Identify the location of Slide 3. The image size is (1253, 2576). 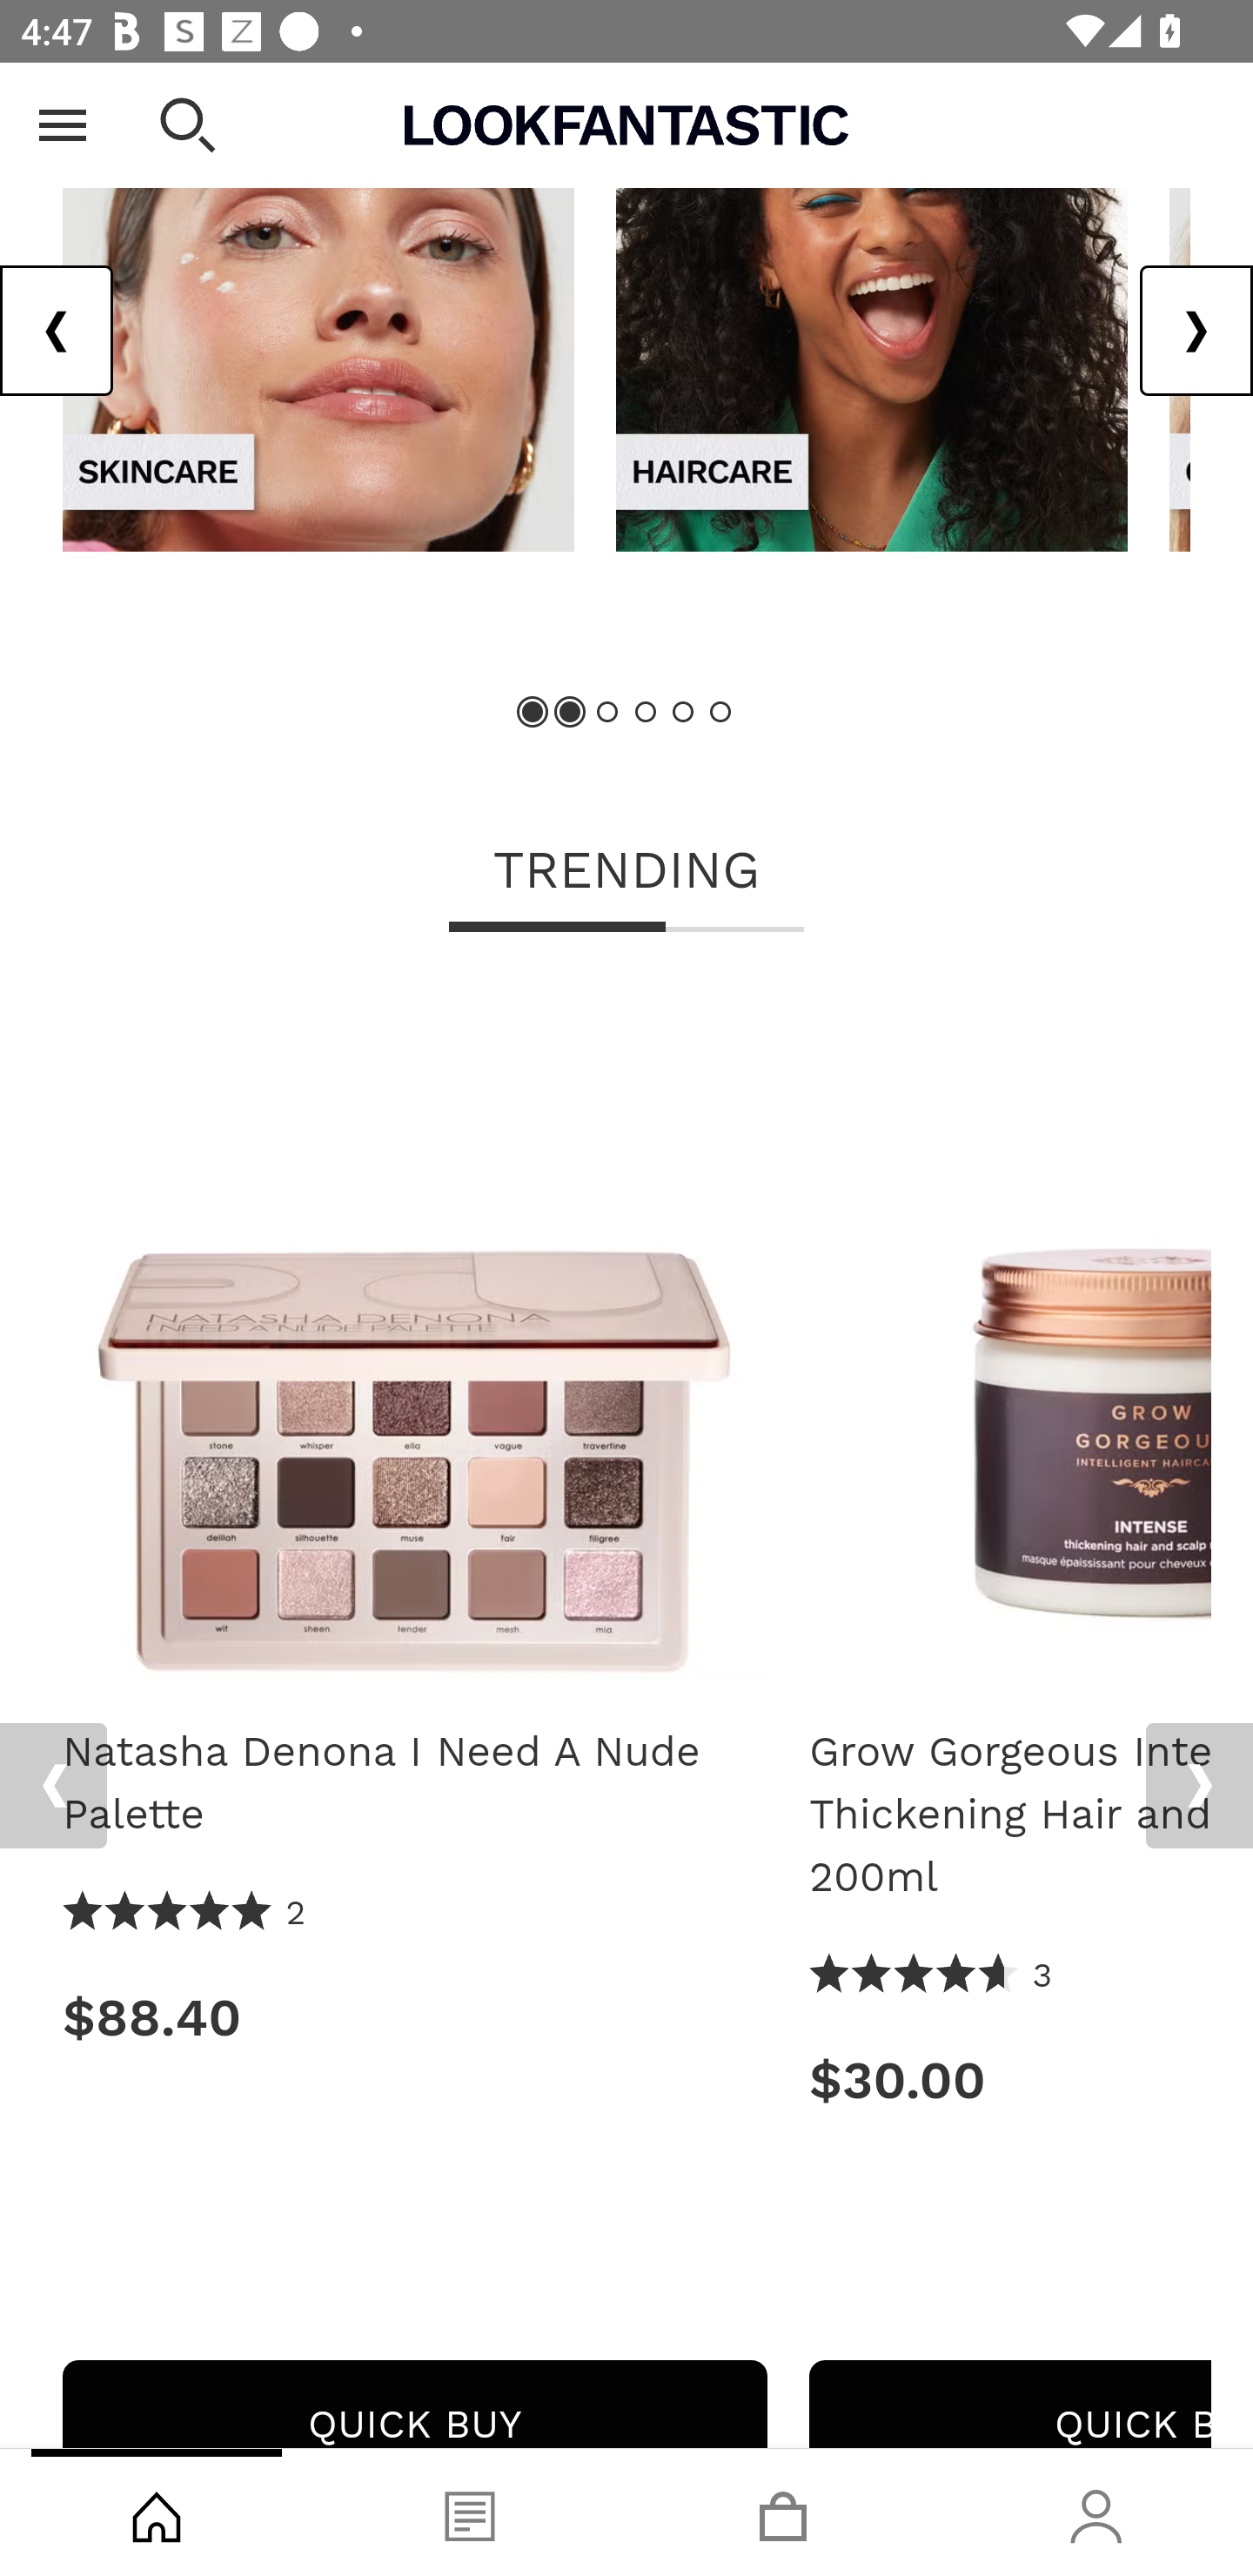
(607, 714).